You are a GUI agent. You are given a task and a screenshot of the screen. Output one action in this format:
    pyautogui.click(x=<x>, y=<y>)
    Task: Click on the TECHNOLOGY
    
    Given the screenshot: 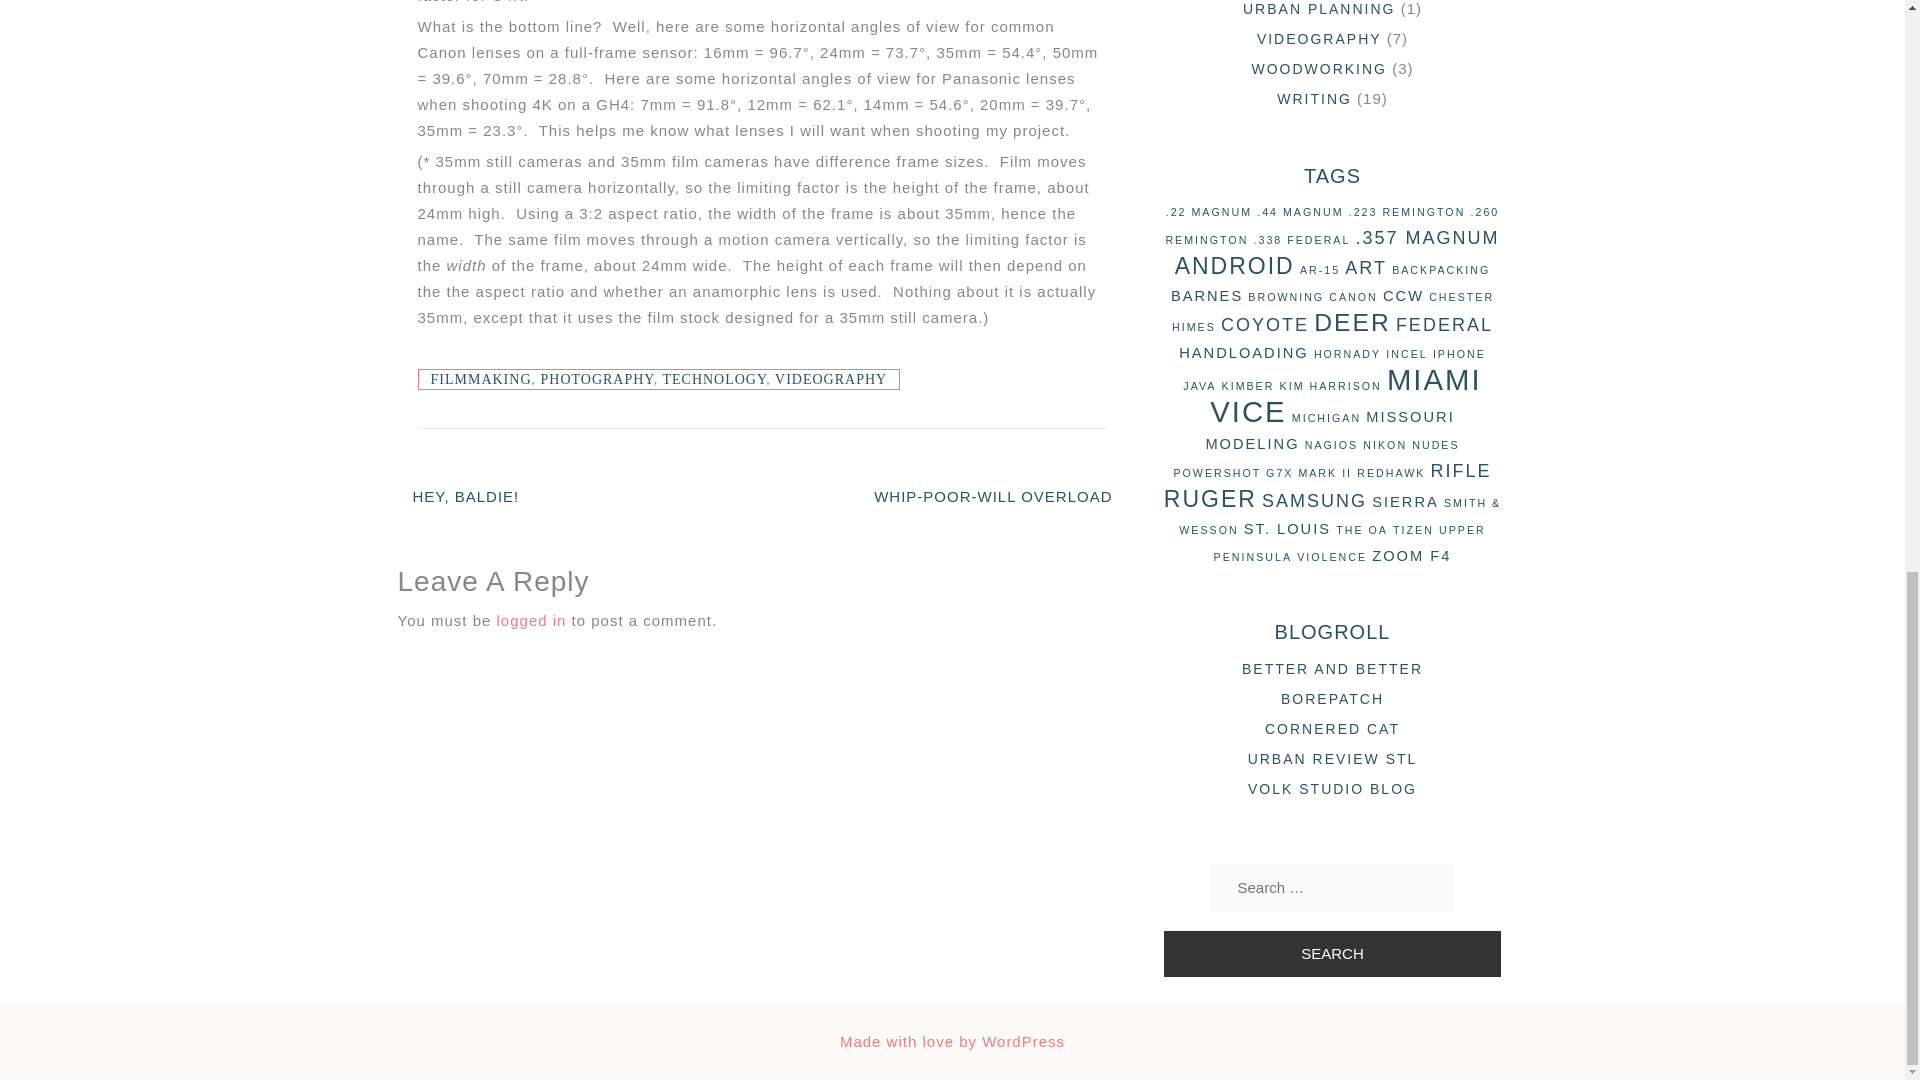 What is the action you would take?
    pyautogui.click(x=714, y=378)
    